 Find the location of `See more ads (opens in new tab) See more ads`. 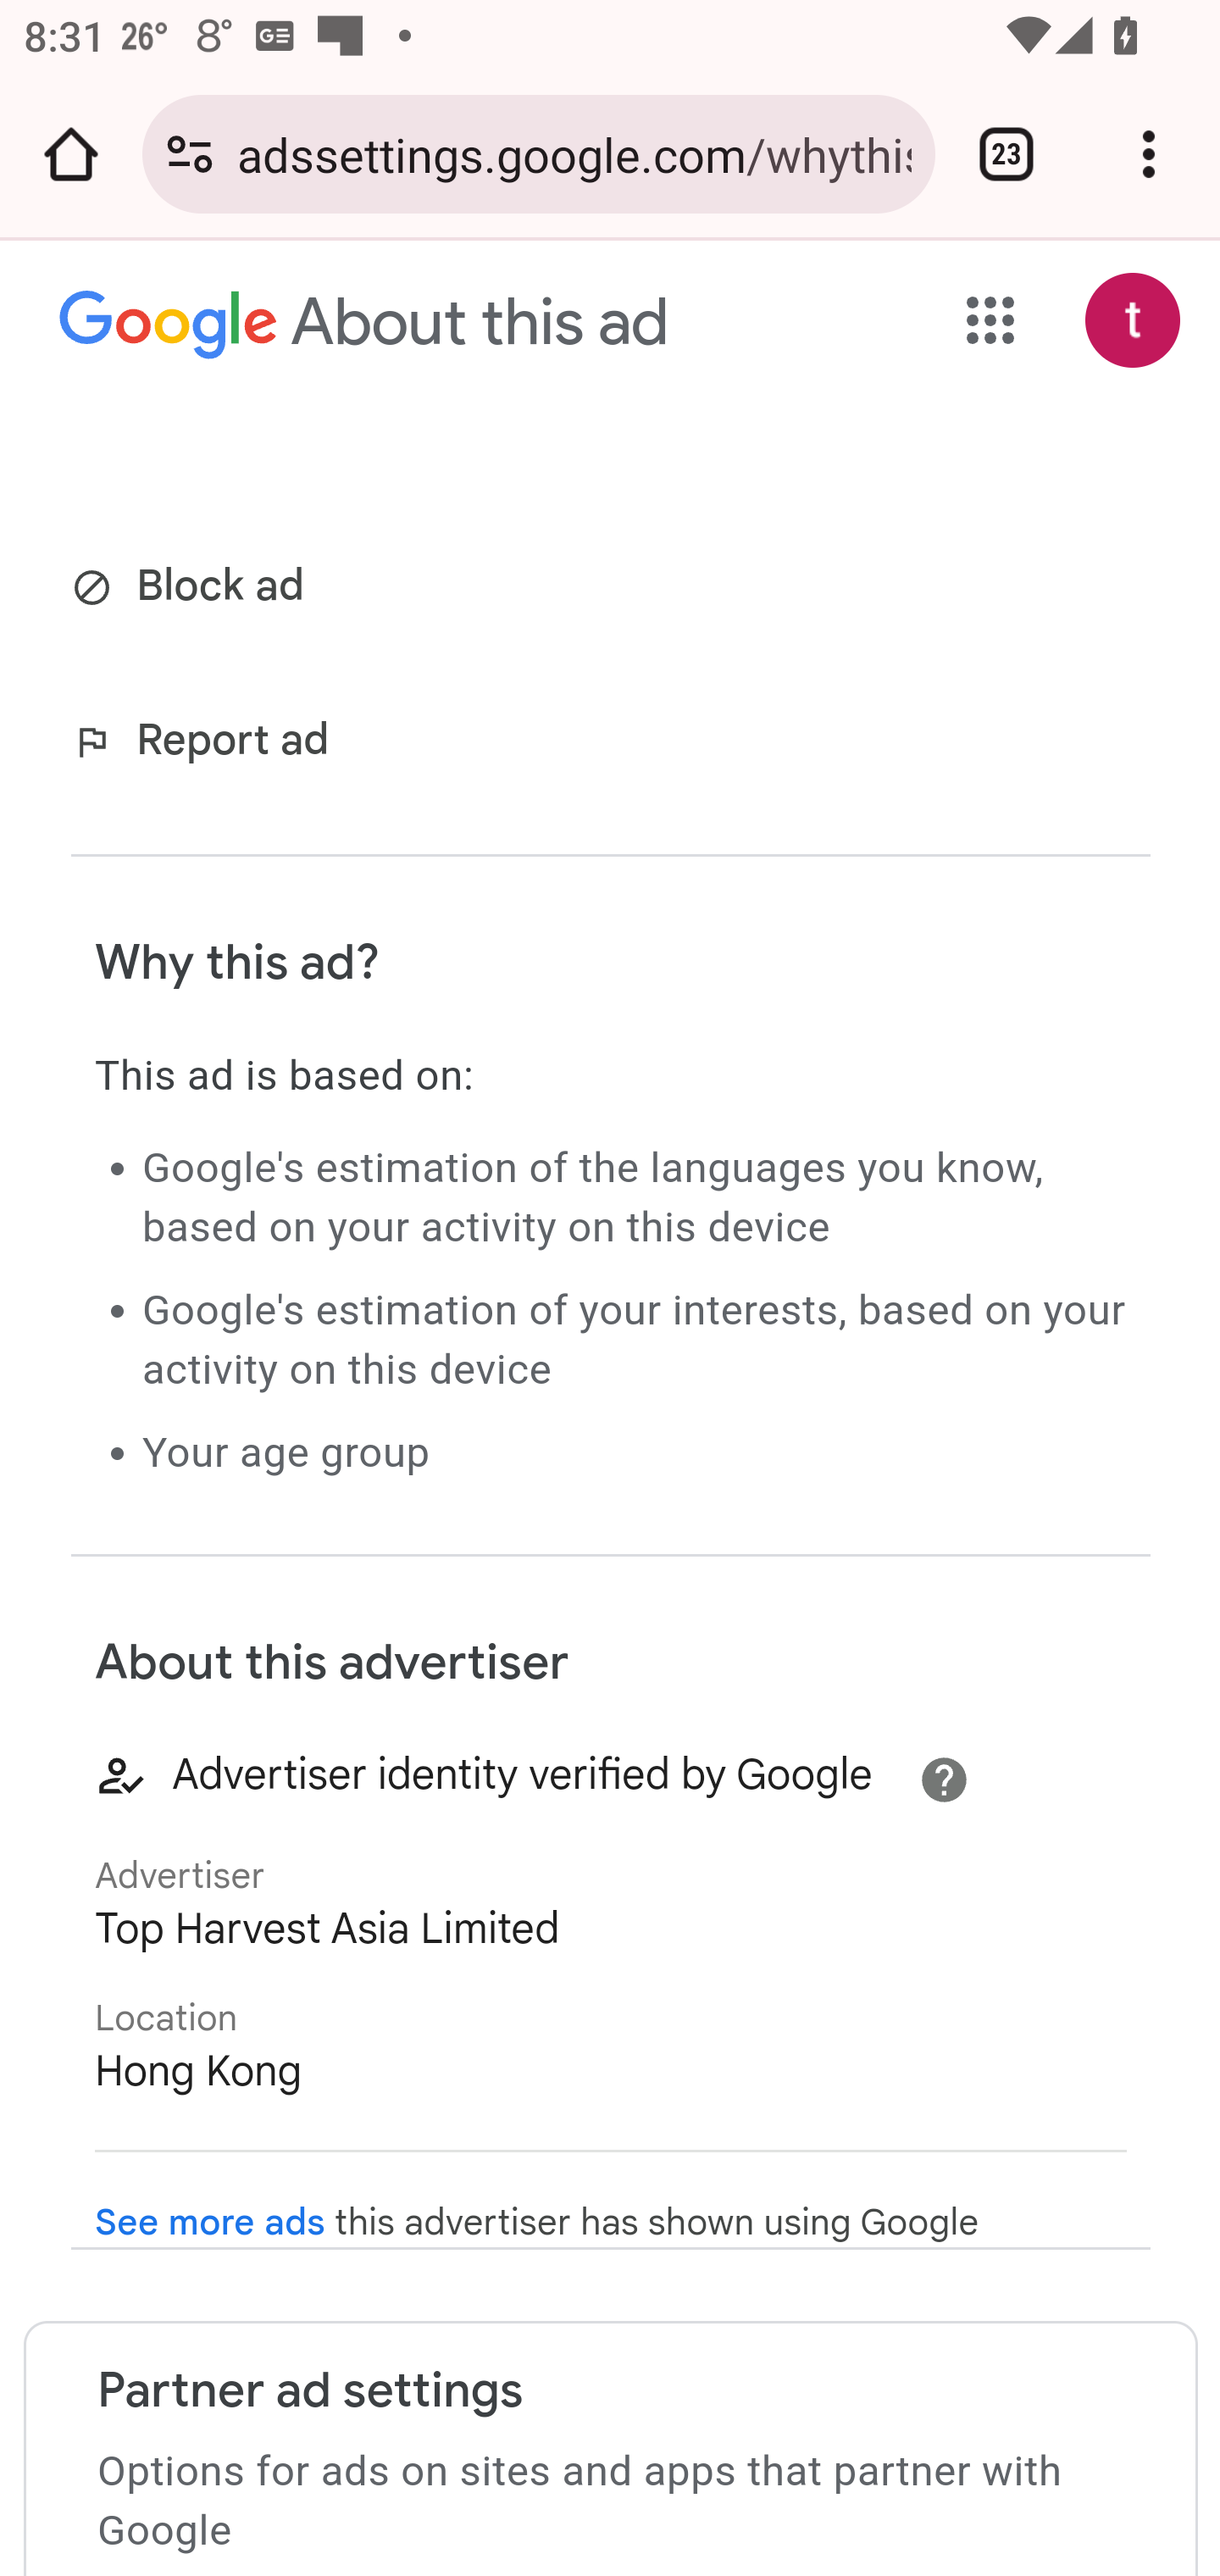

See more ads (opens in new tab) See more ads is located at coordinates (210, 2223).